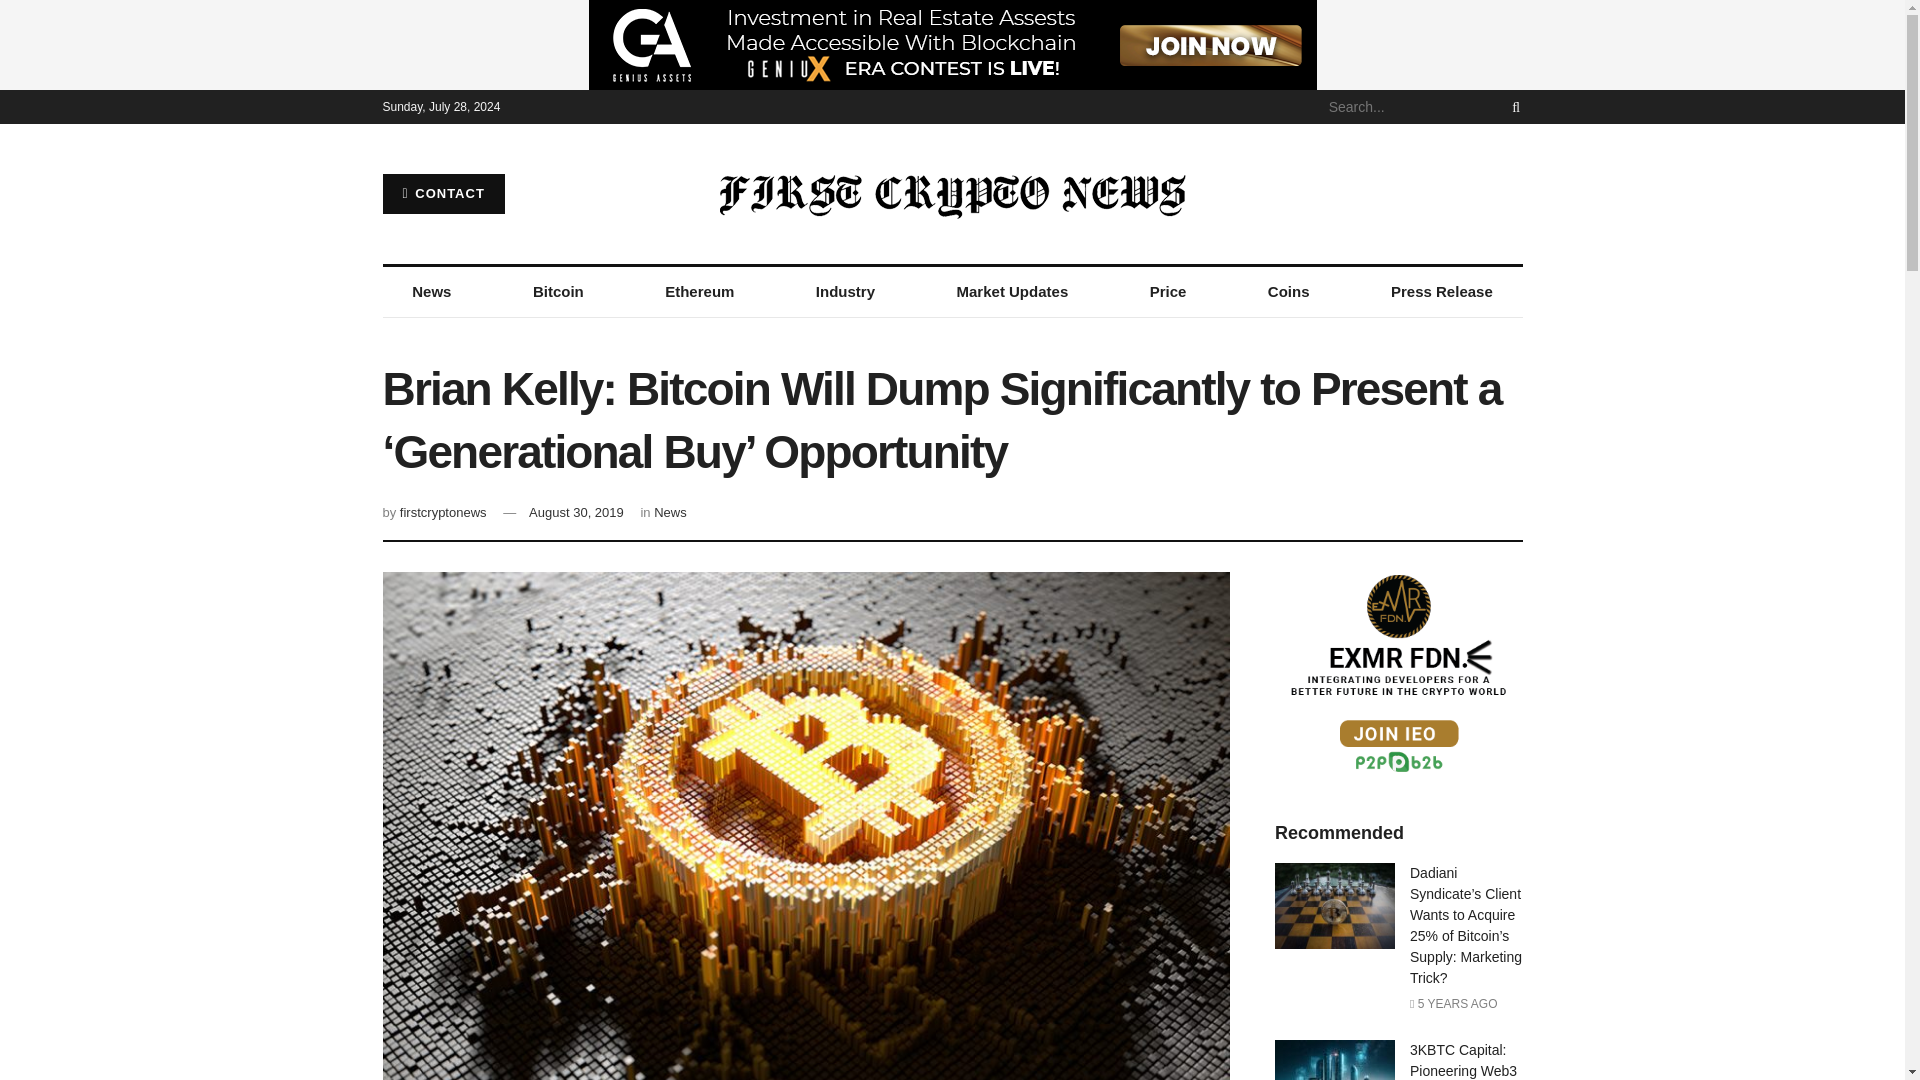 This screenshot has width=1920, height=1080. What do you see at coordinates (443, 512) in the screenshot?
I see `firstcryptonews` at bounding box center [443, 512].